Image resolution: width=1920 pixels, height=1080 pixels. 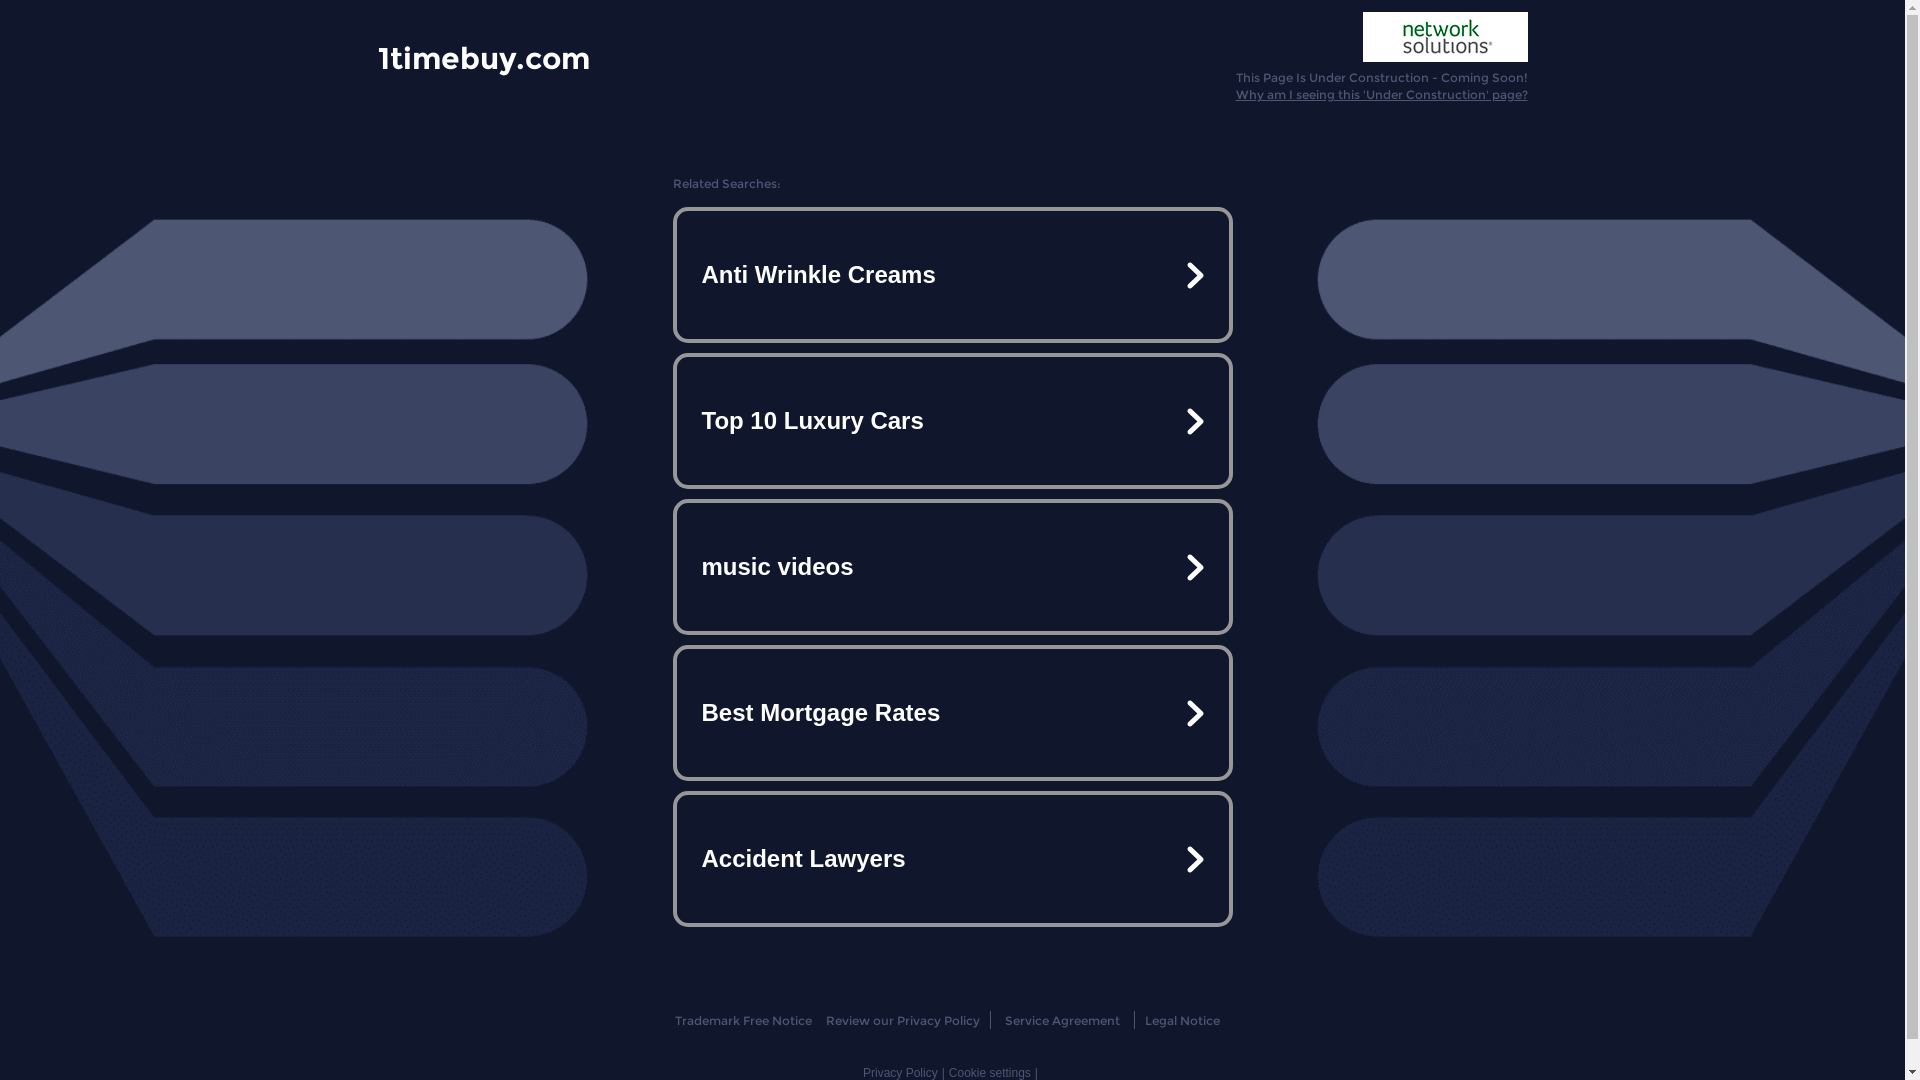 I want to click on Best Mortgage Rates, so click(x=952, y=713).